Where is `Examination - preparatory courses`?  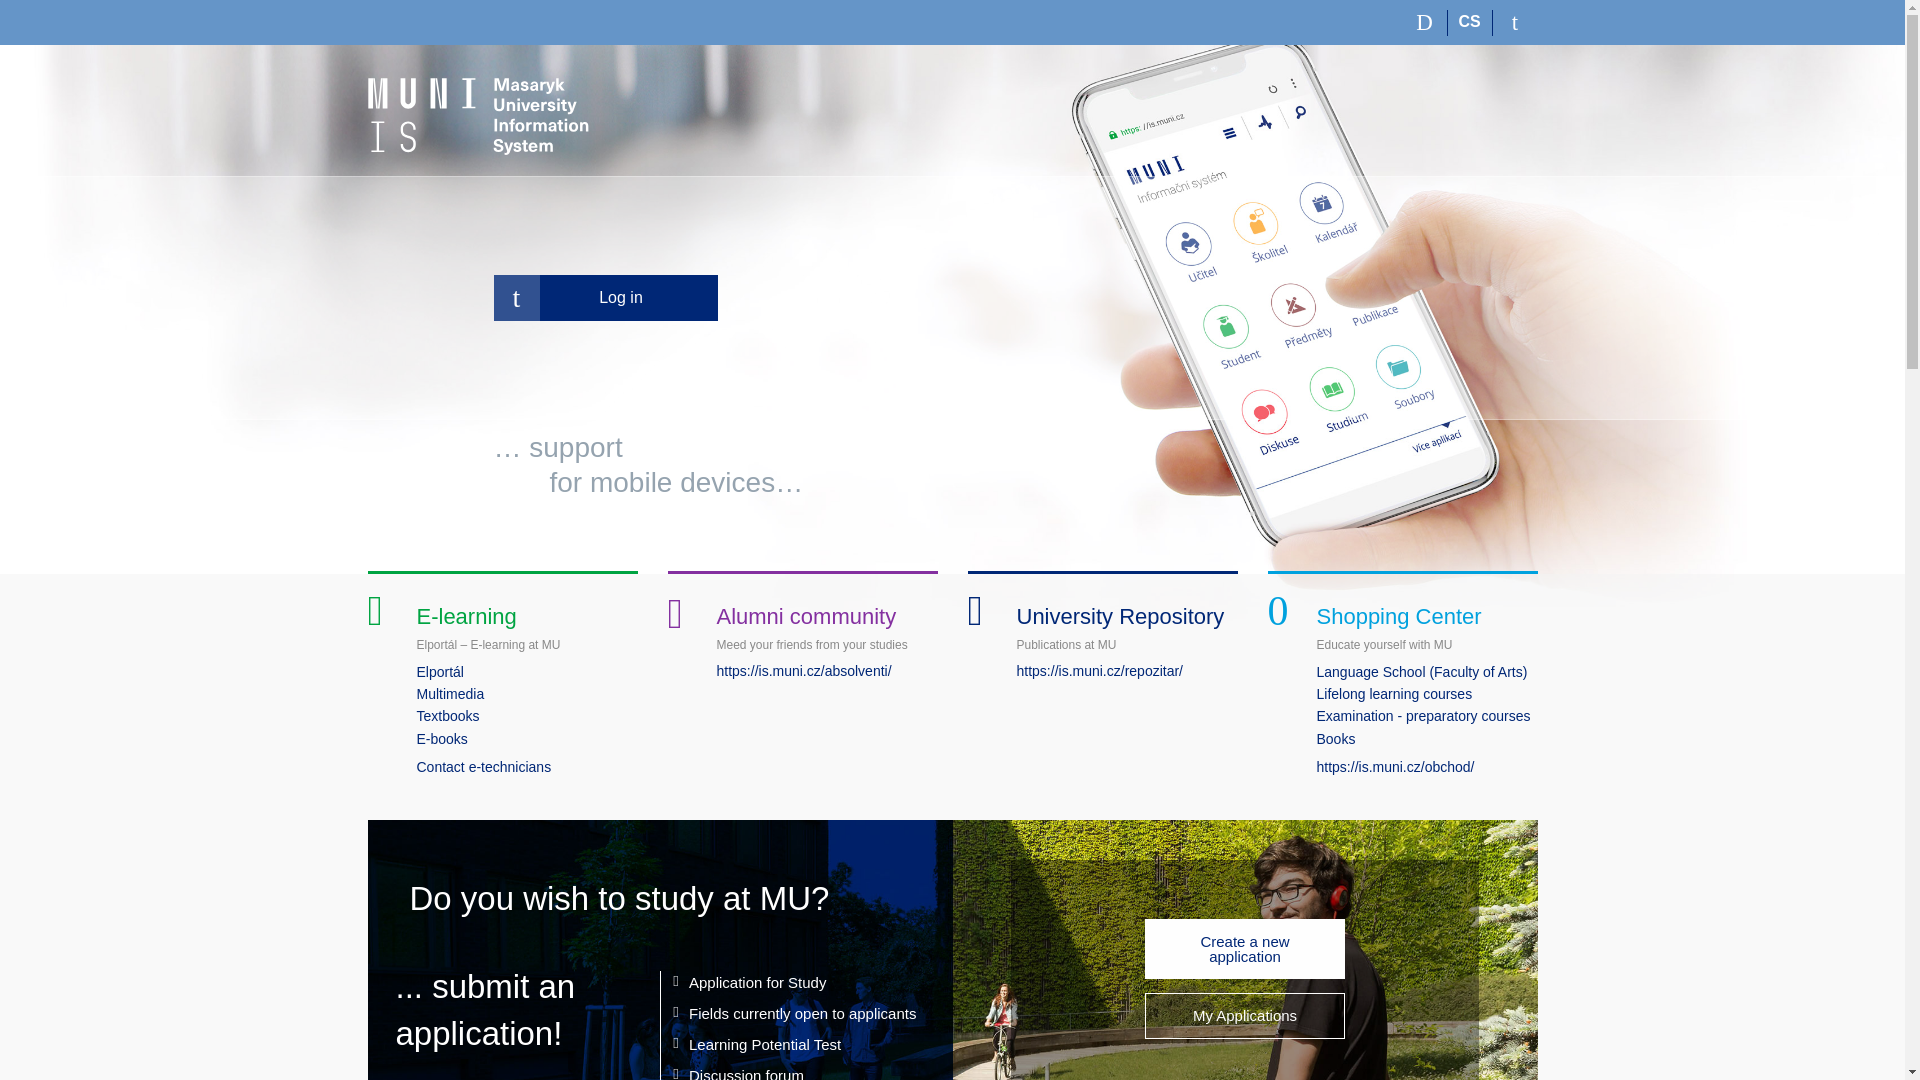 Examination - preparatory courses is located at coordinates (1422, 716).